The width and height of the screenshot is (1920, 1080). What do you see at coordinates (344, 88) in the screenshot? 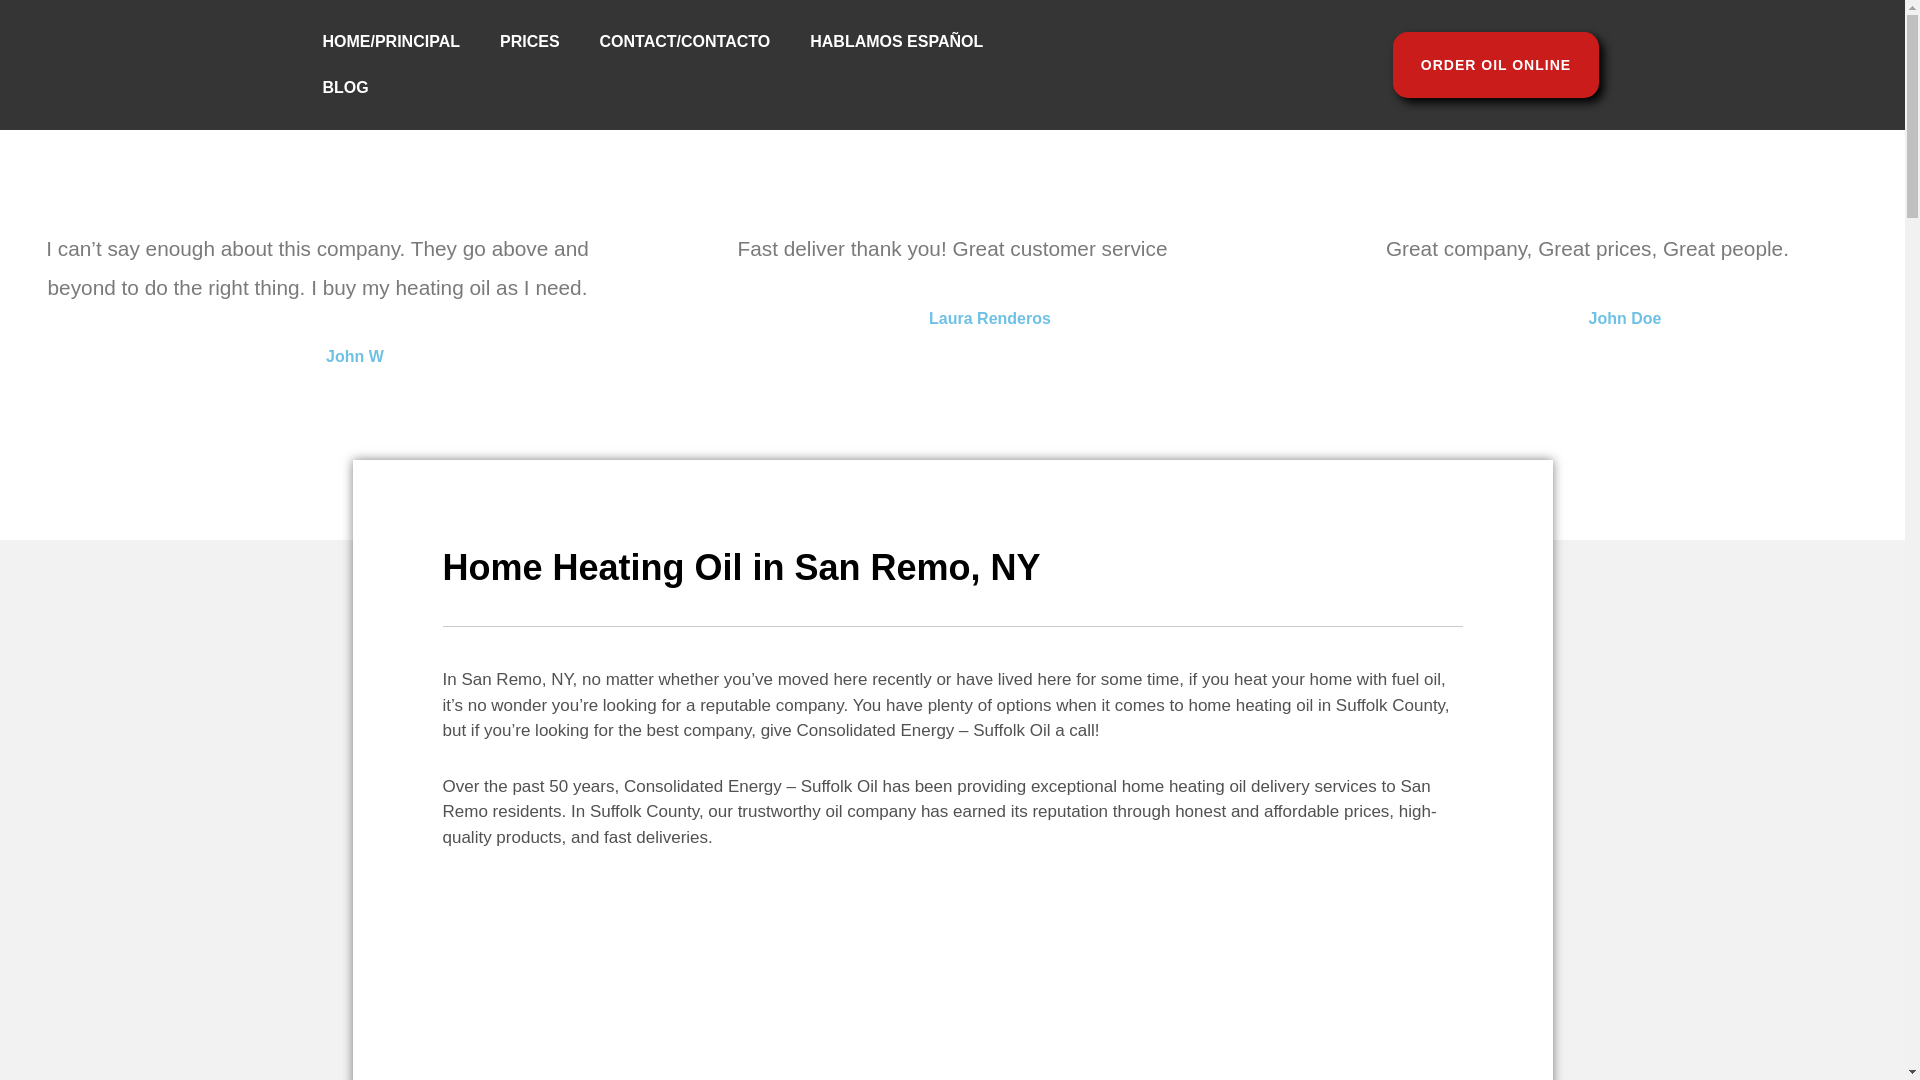
I see `BLOG` at bounding box center [344, 88].